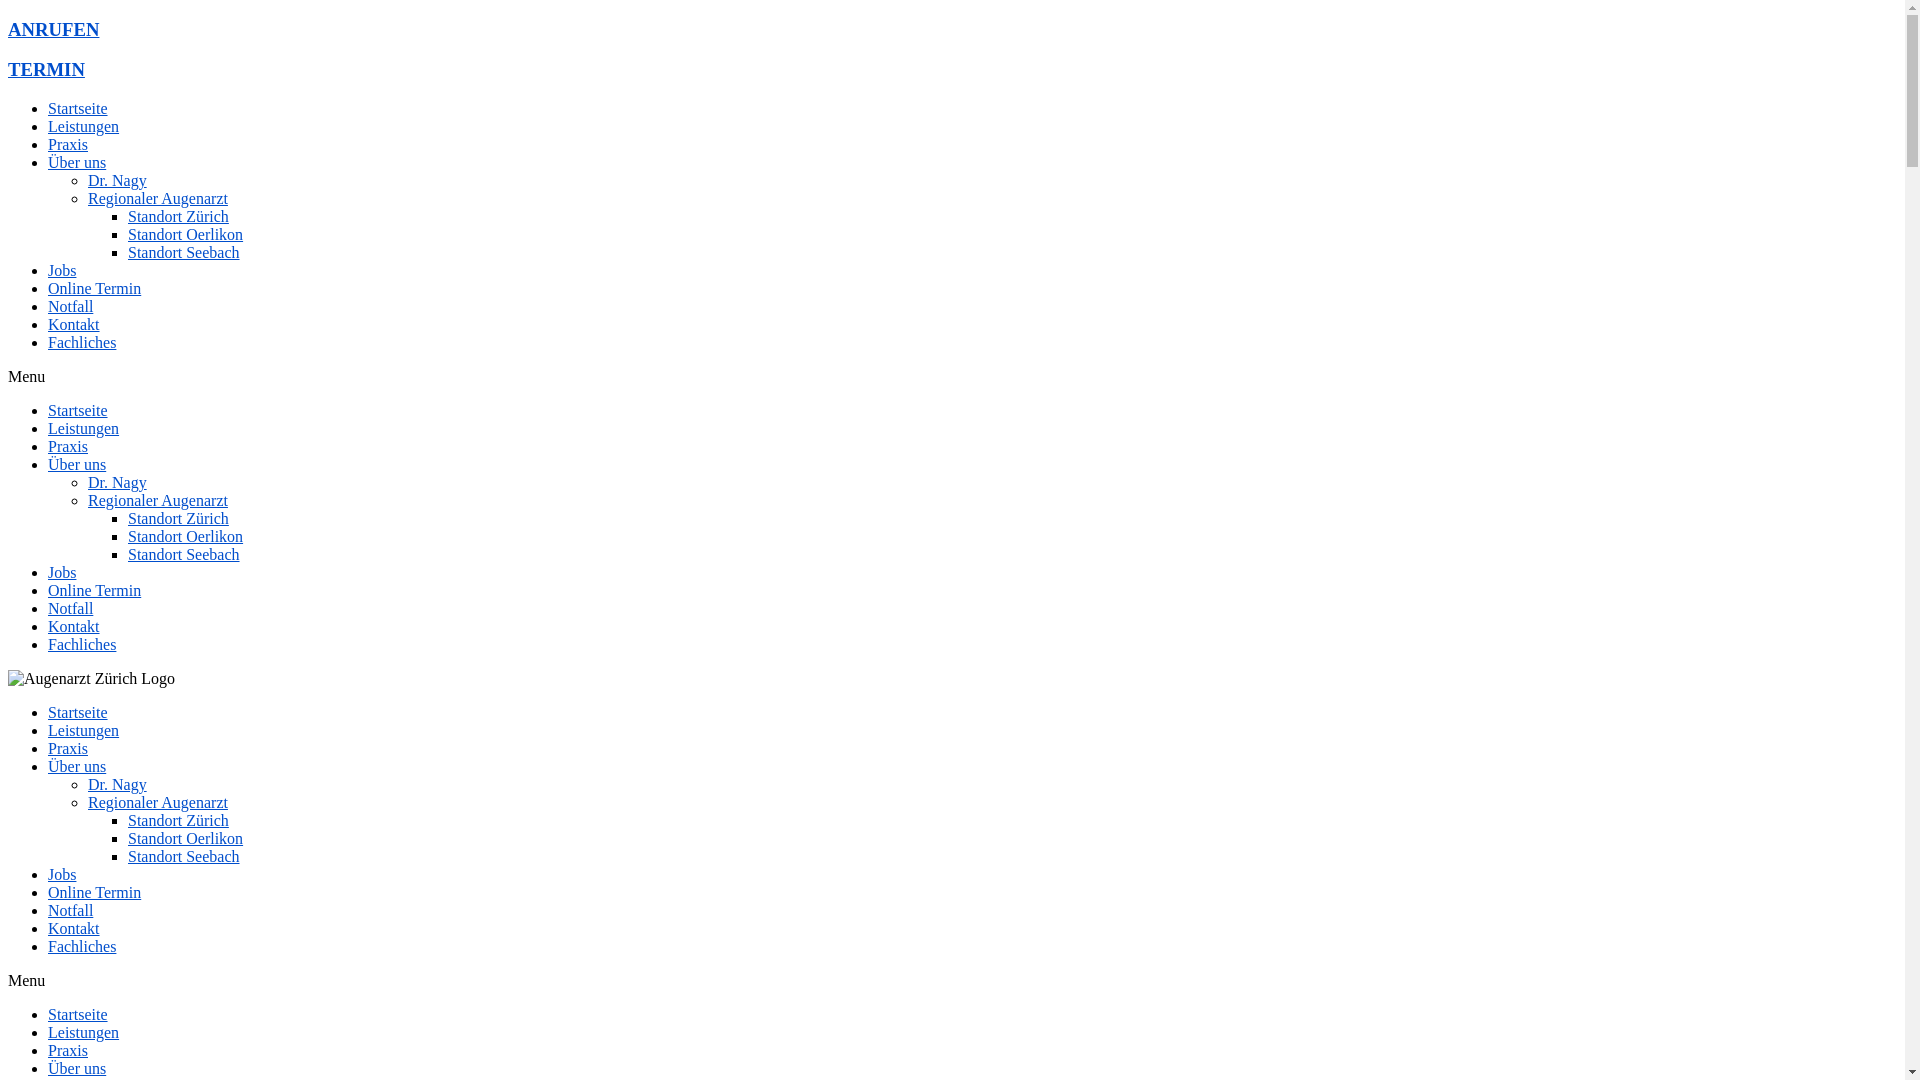  Describe the element at coordinates (74, 928) in the screenshot. I see `Kontakt` at that location.